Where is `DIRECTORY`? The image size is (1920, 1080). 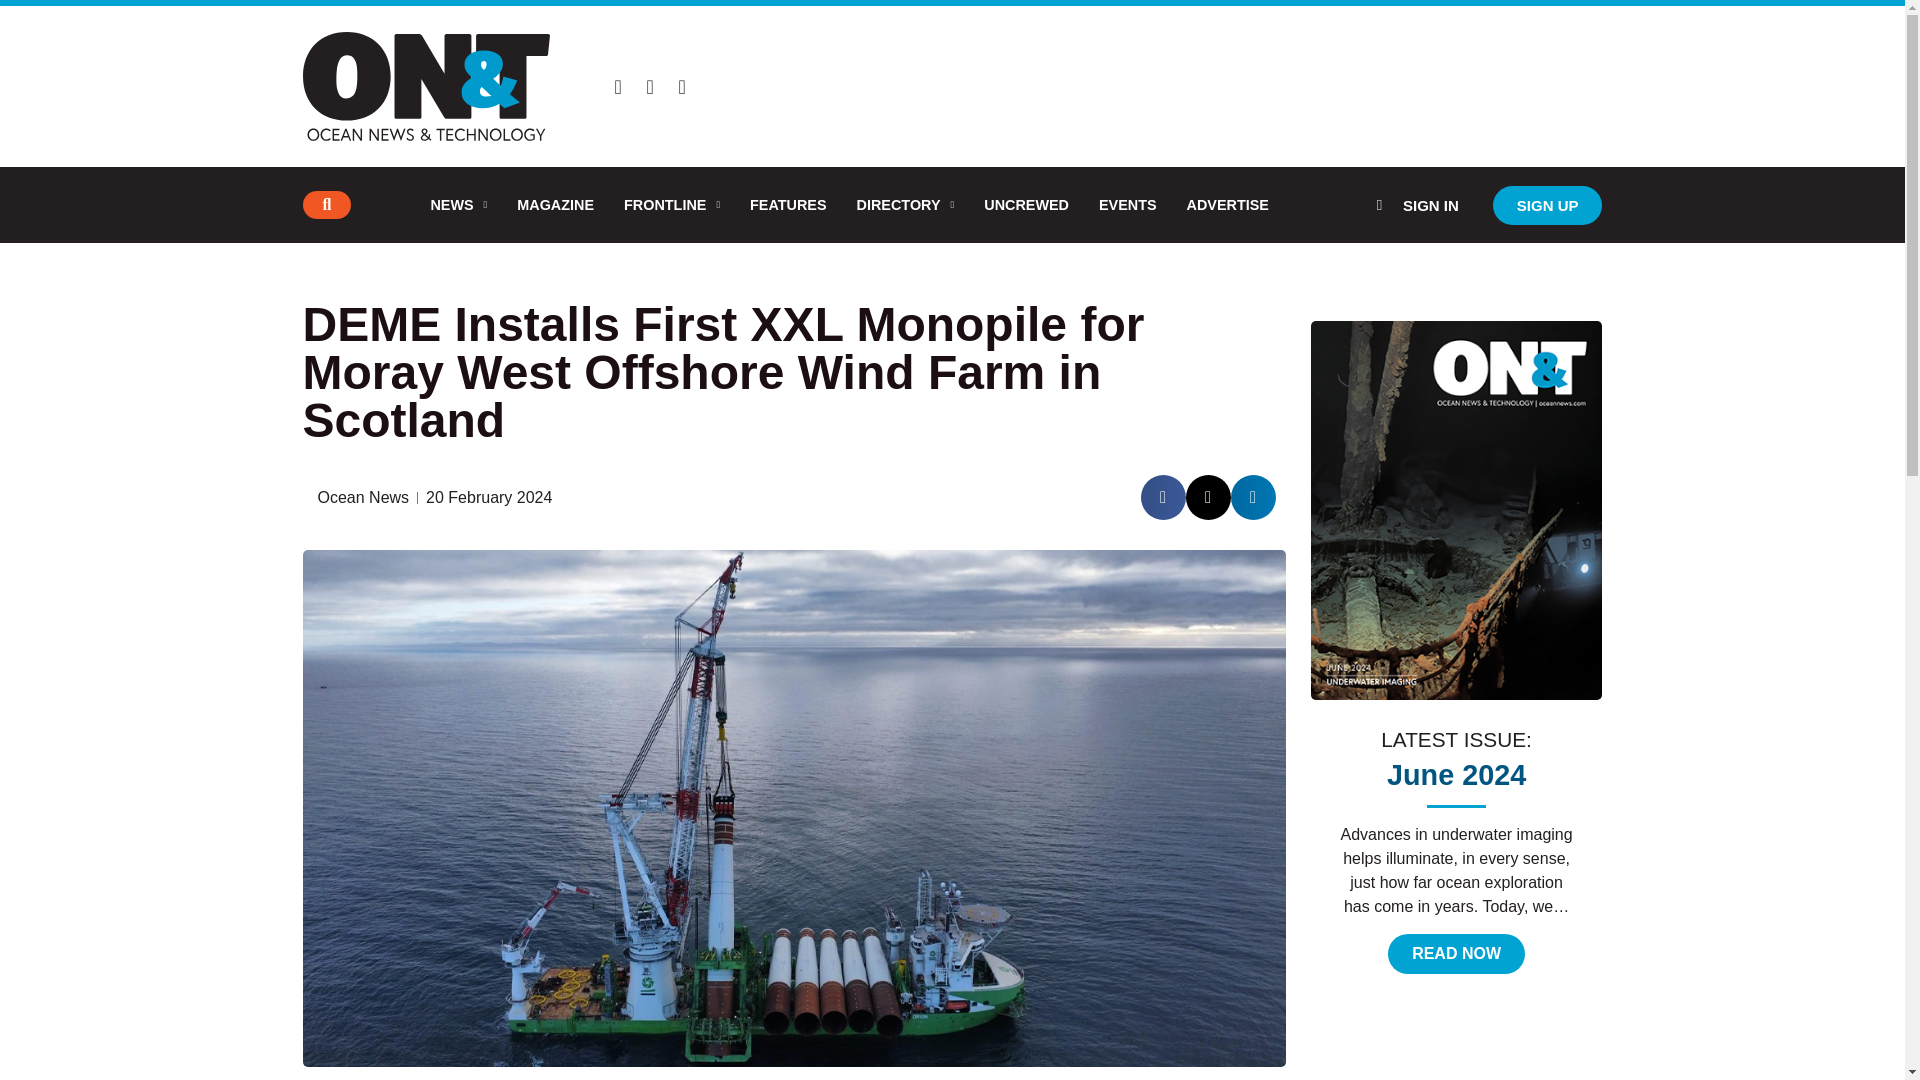
DIRECTORY is located at coordinates (906, 204).